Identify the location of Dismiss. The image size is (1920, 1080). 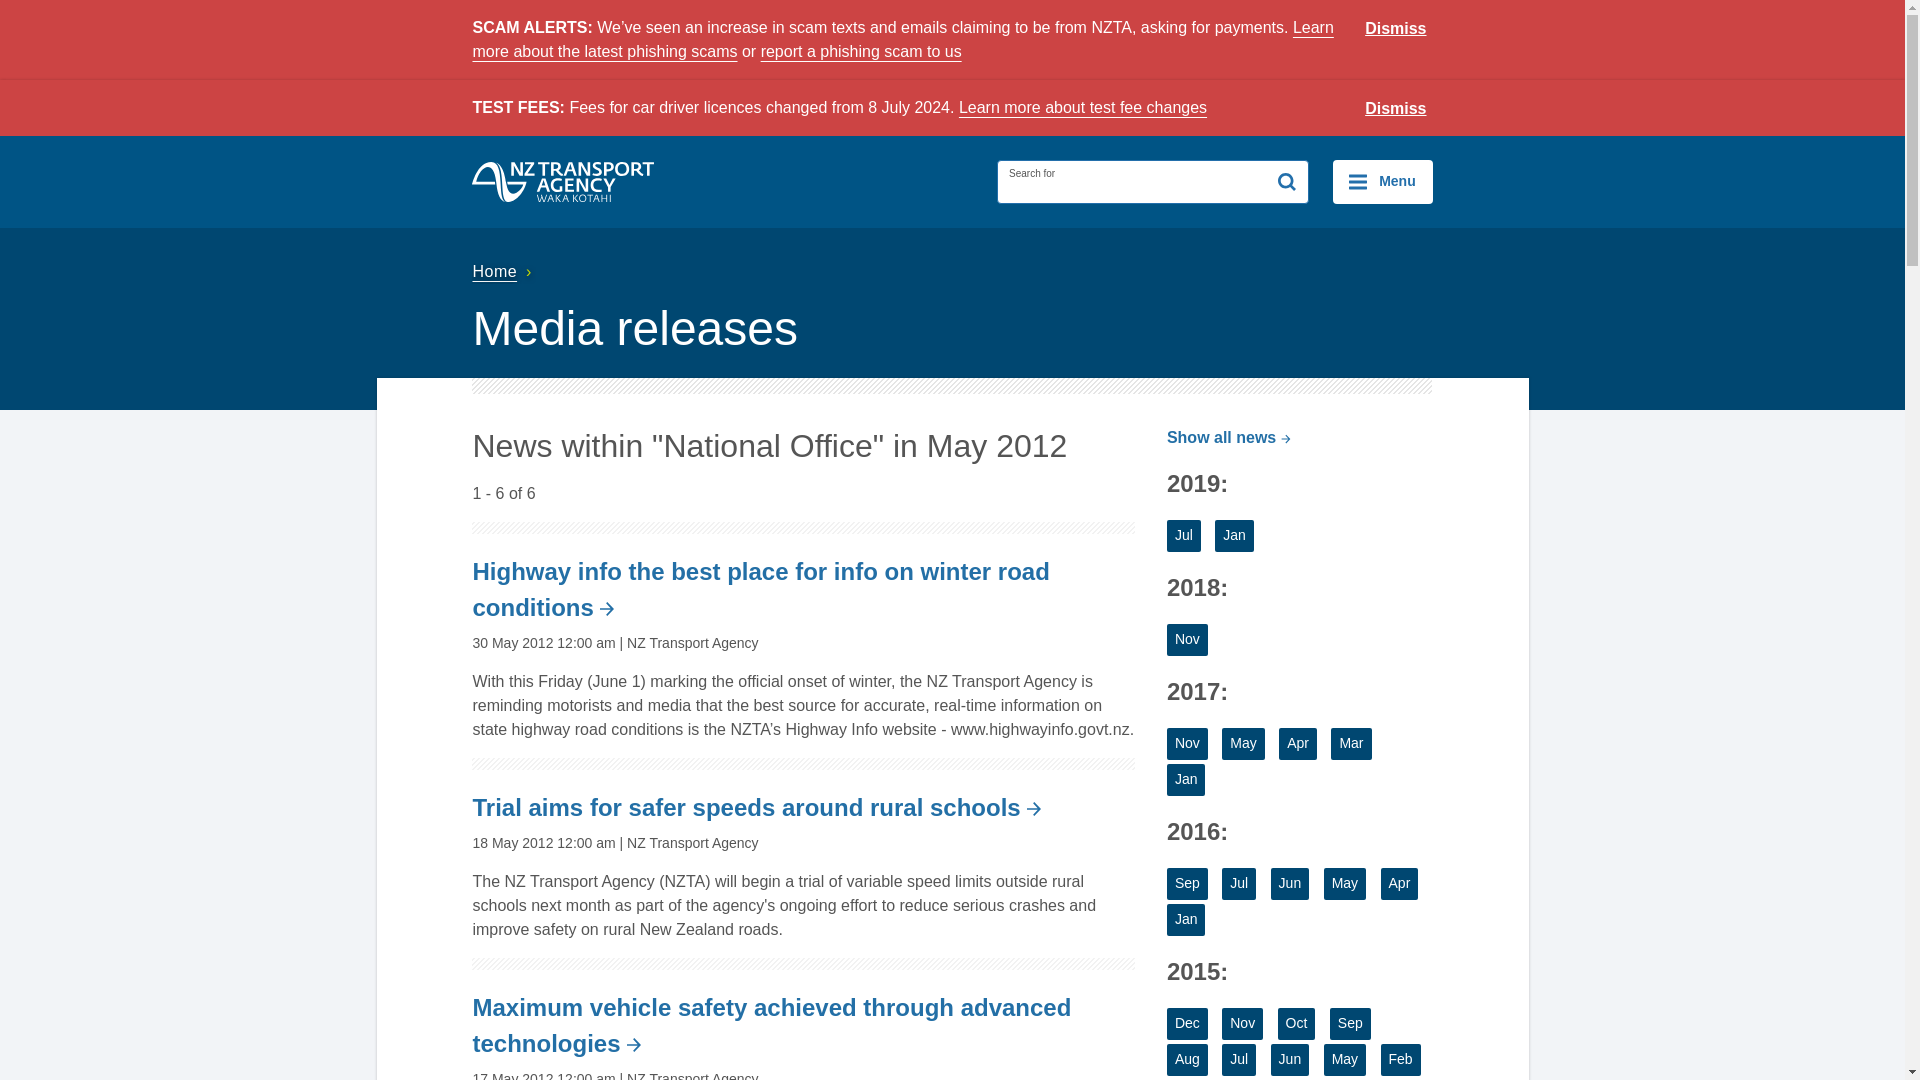
(1396, 29).